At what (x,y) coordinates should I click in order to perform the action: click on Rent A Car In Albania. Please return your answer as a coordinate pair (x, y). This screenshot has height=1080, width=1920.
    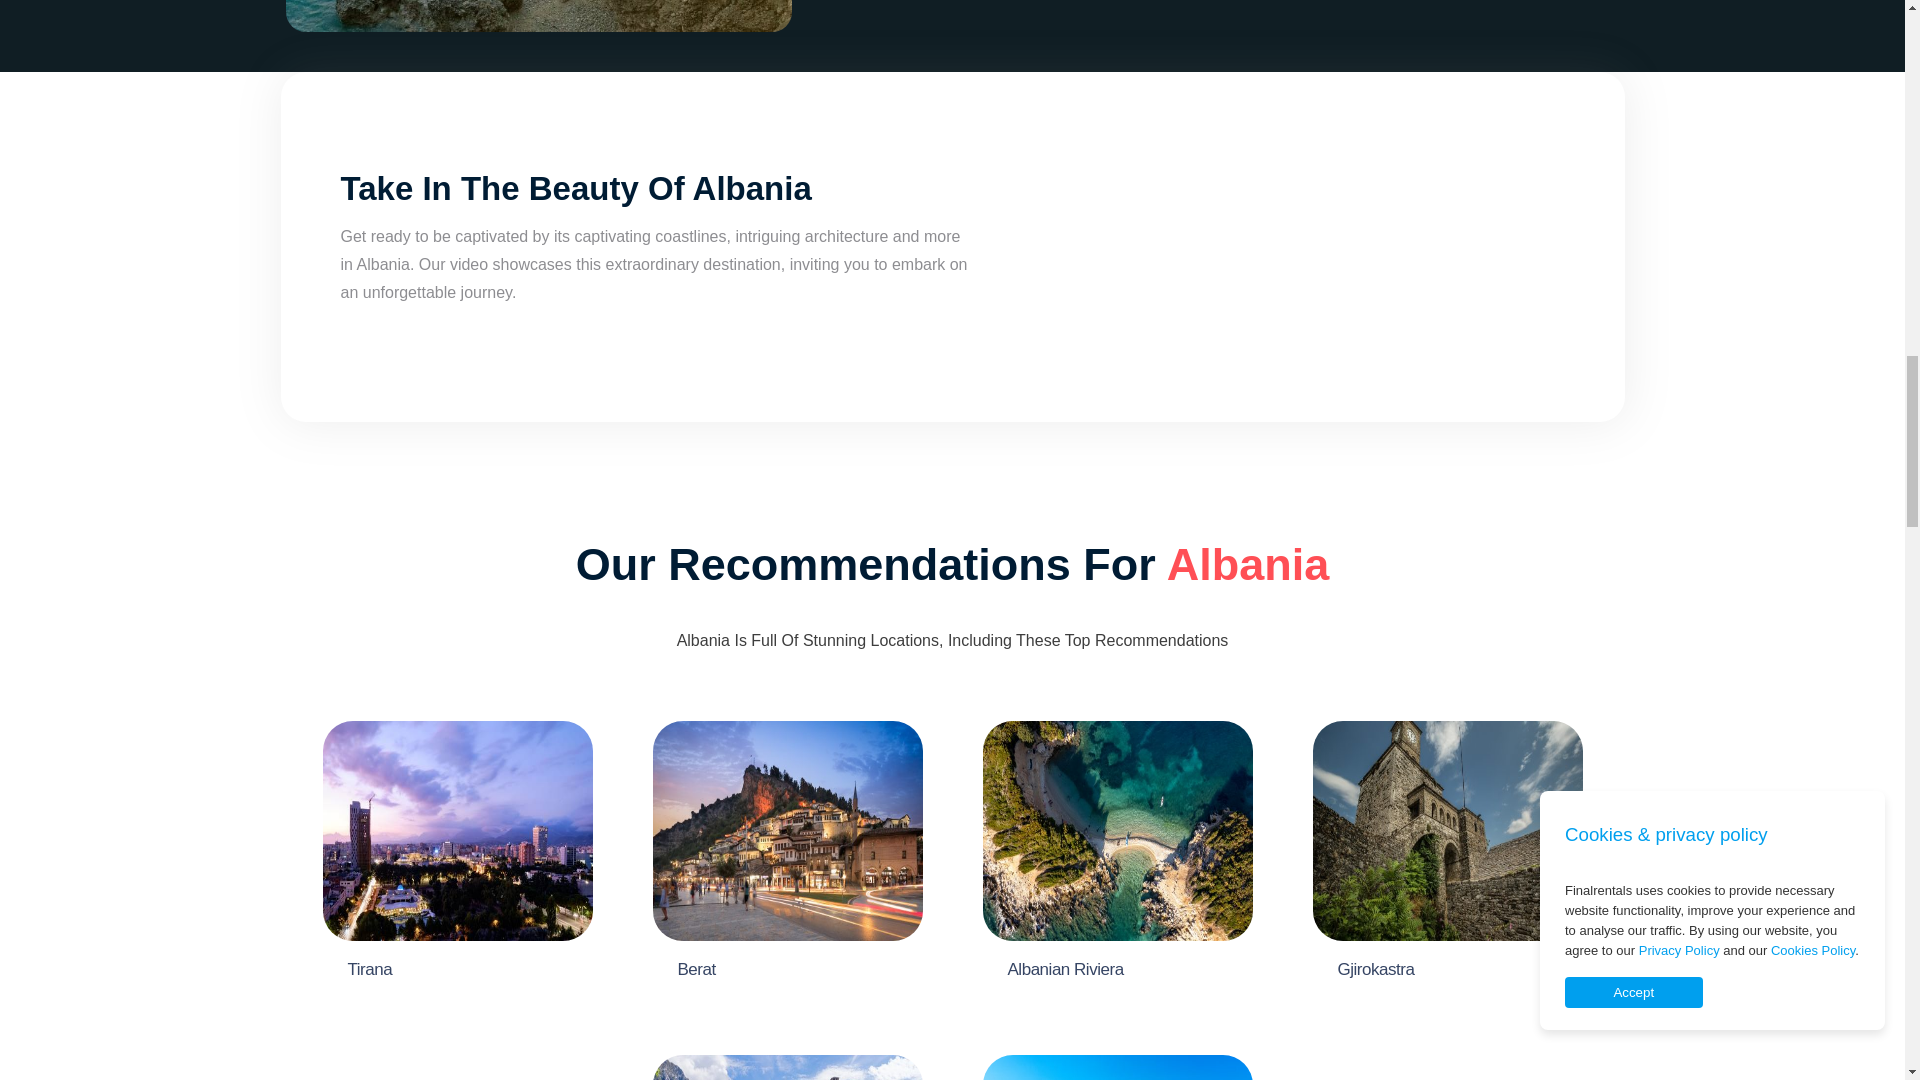
    Looking at the image, I should click on (1314, 246).